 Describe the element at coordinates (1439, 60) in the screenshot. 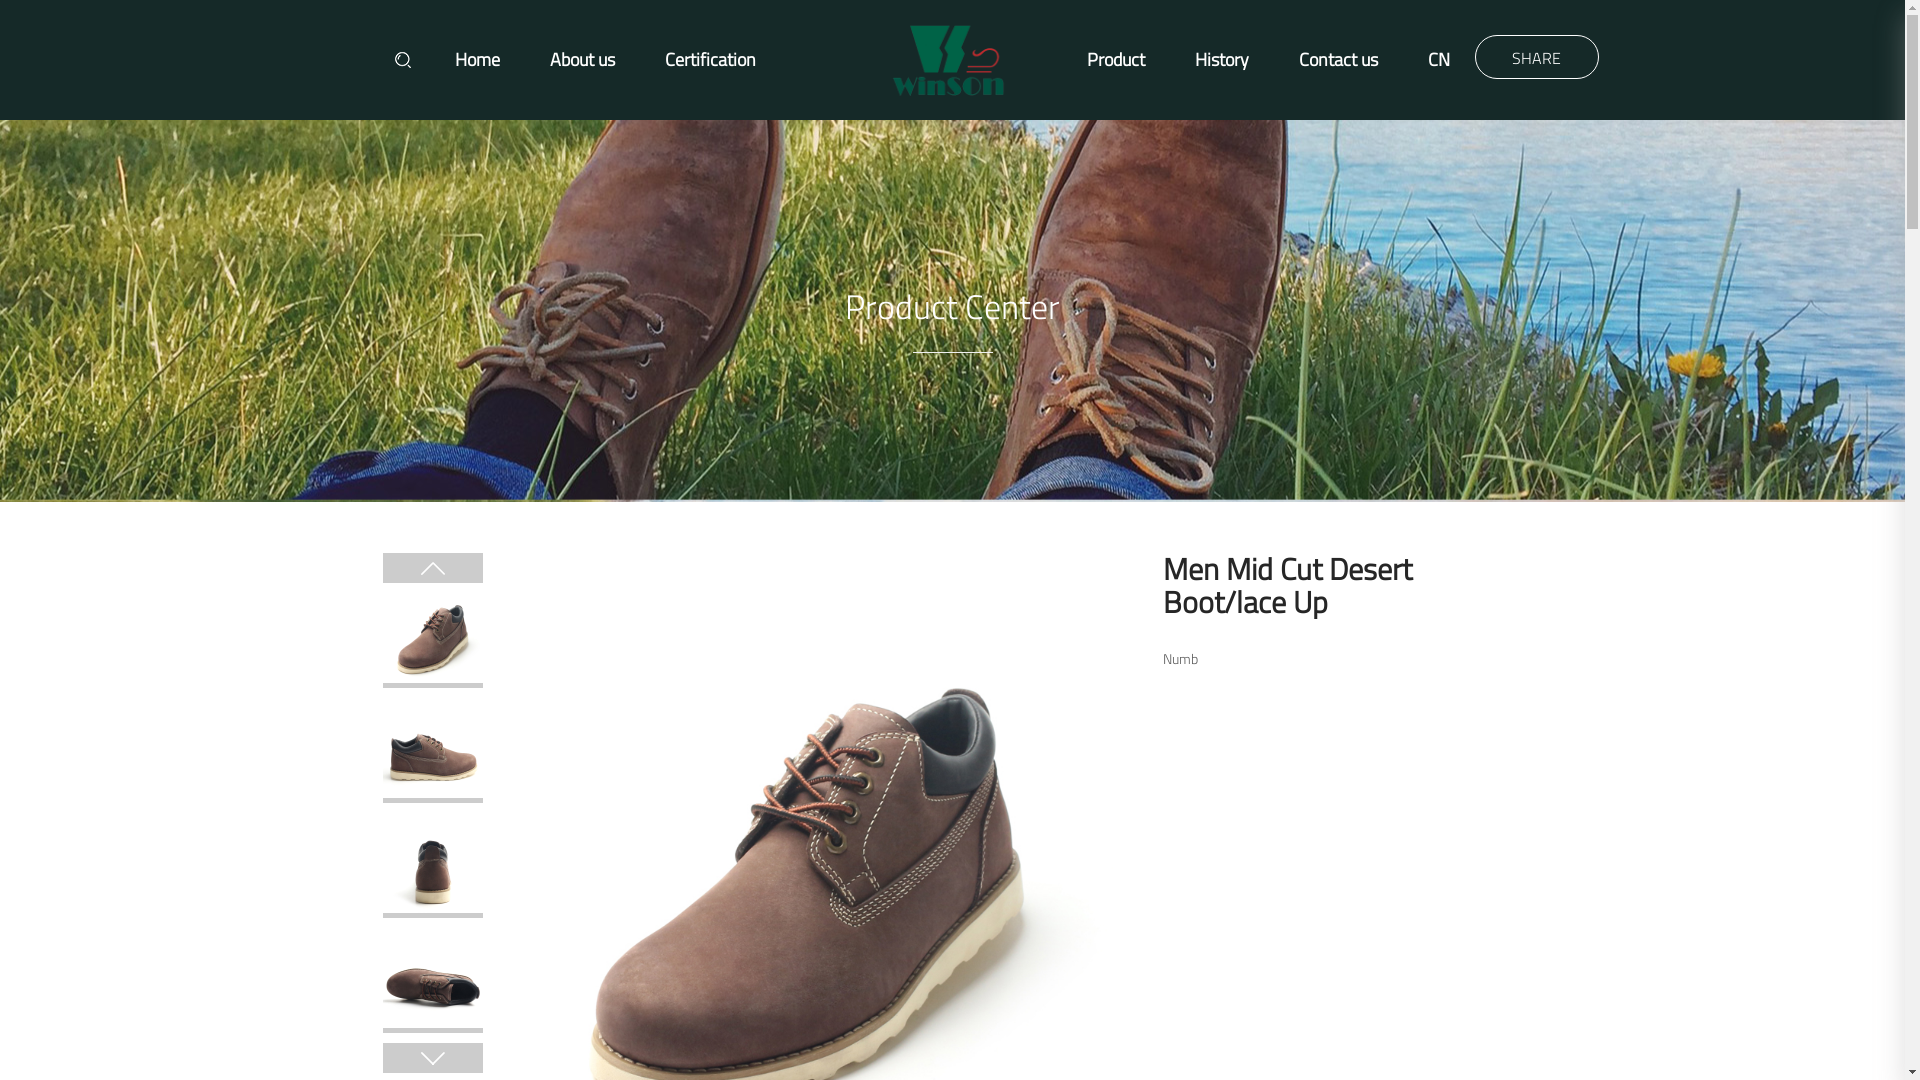

I see `CN` at that location.